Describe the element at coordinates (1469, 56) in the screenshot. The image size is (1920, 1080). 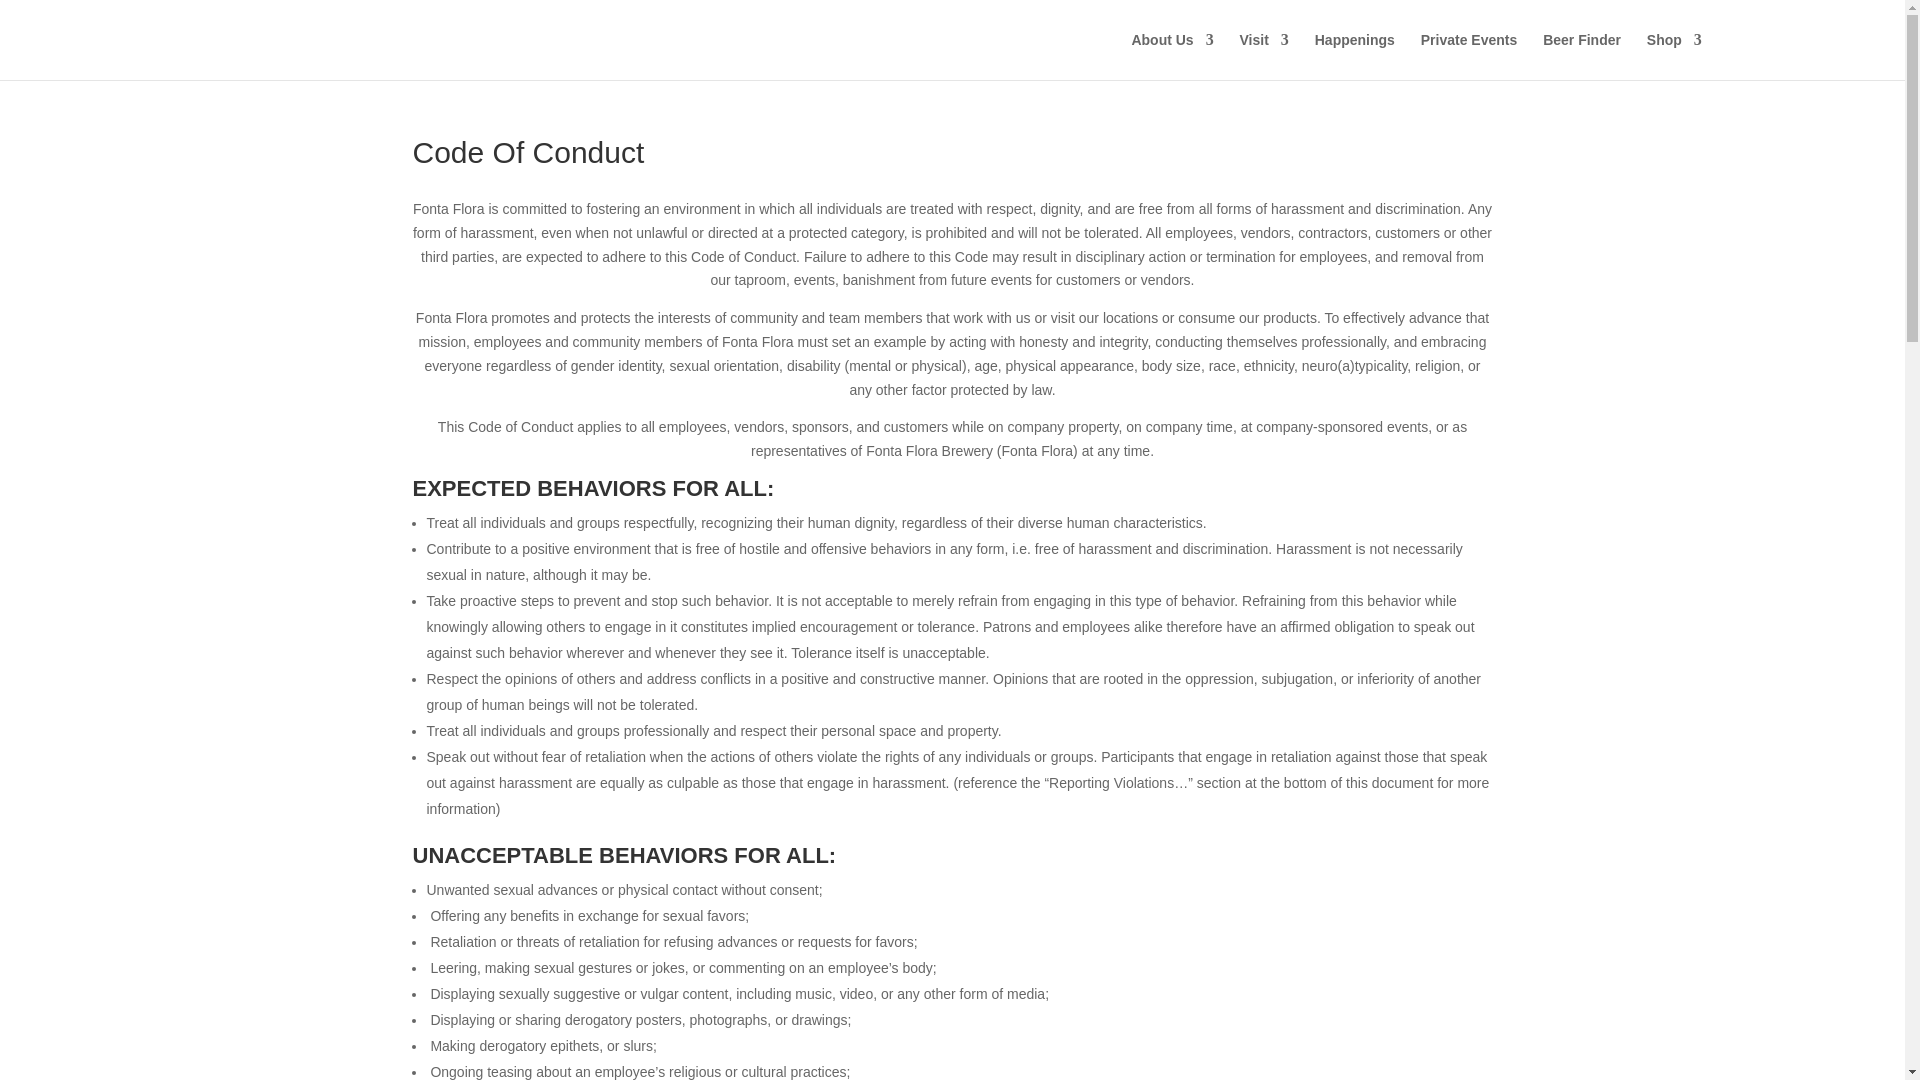
I see `Private Events` at that location.